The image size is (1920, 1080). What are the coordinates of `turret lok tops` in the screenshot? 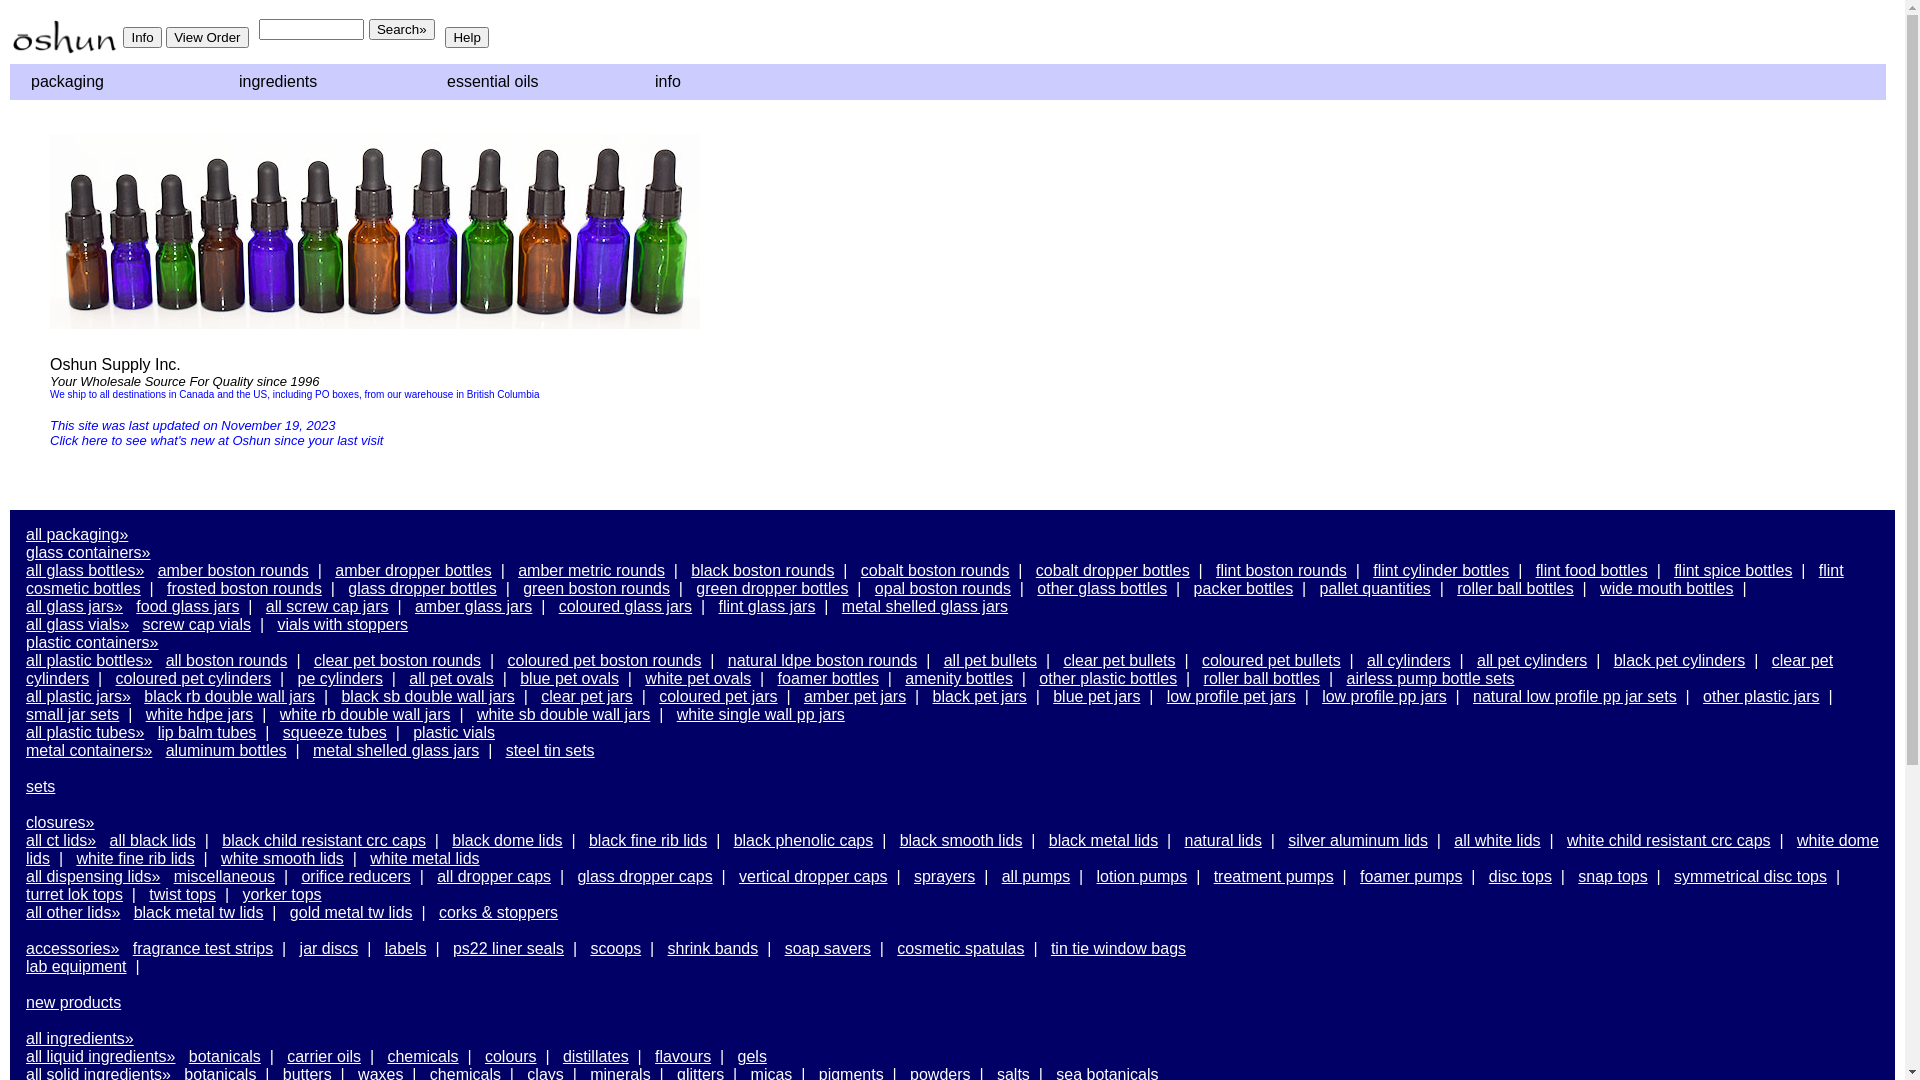 It's located at (74, 894).